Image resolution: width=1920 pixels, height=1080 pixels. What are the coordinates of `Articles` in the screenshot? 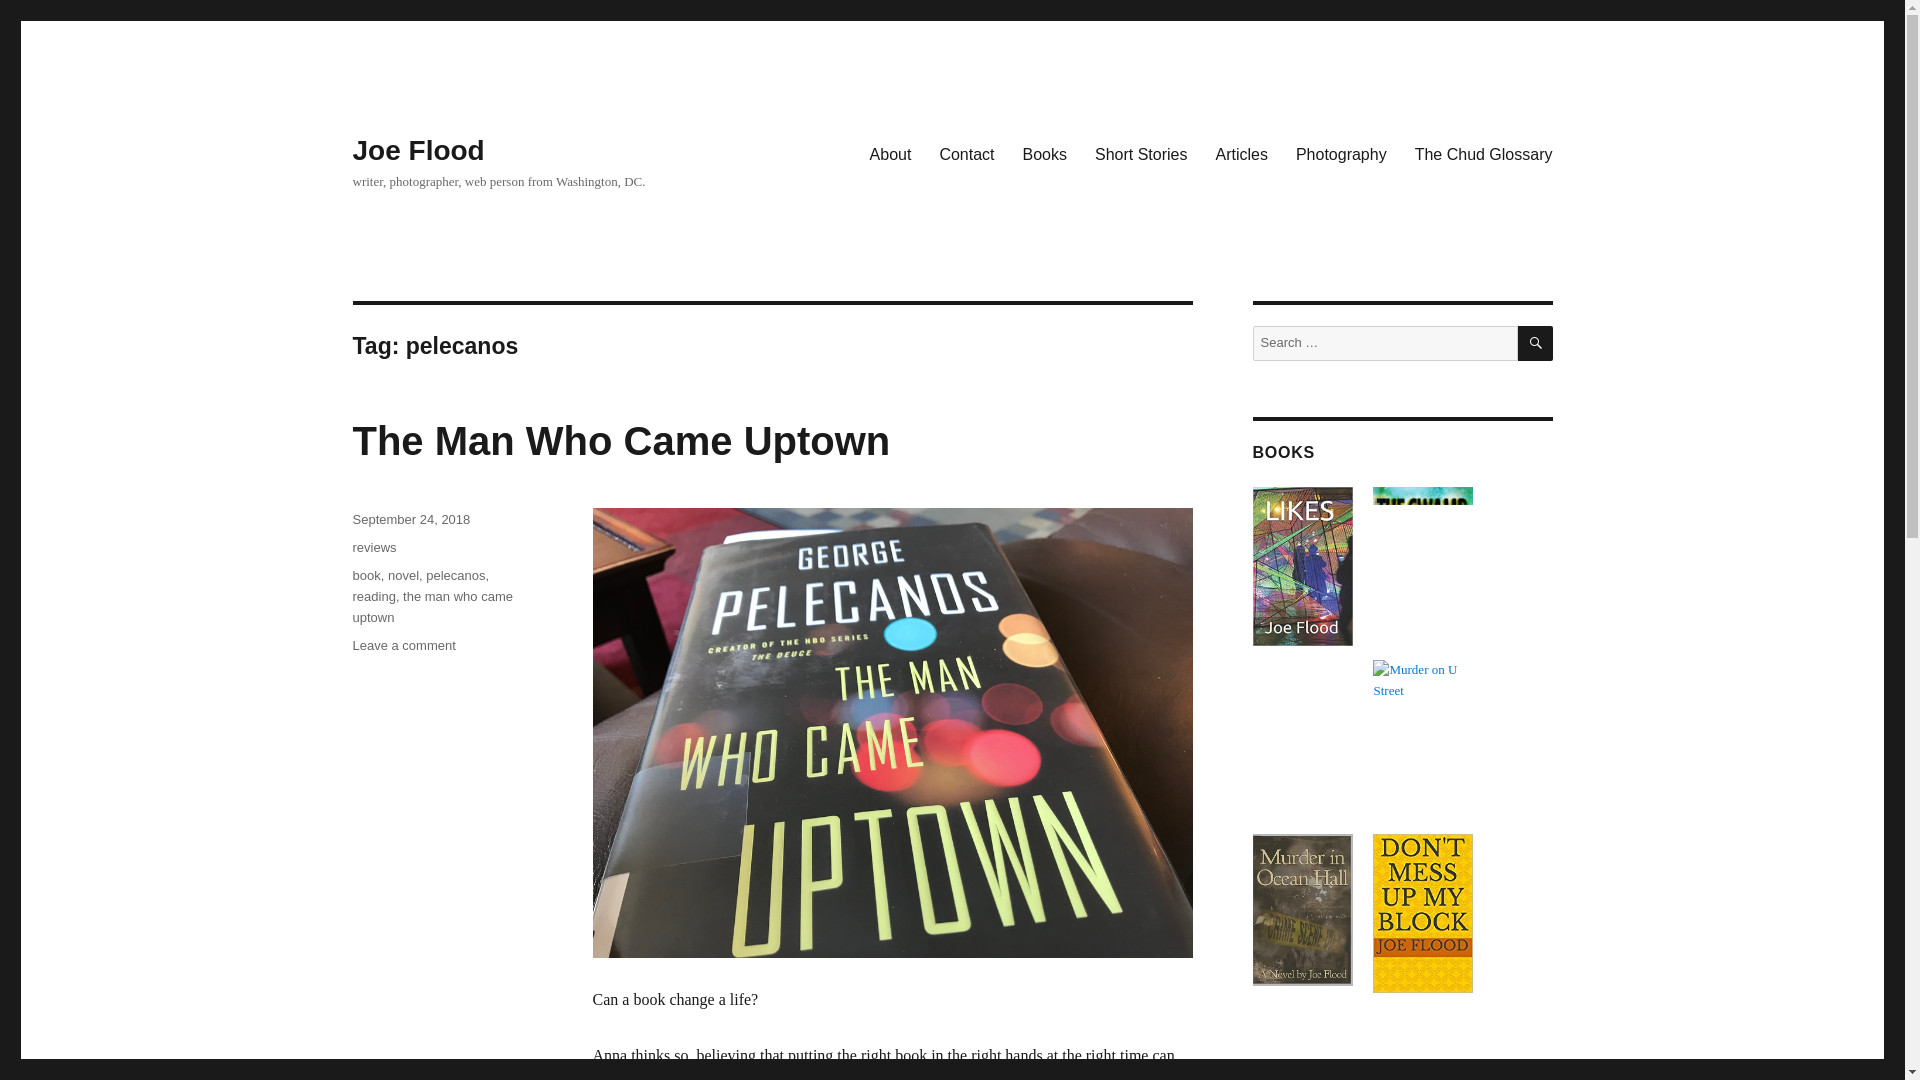 It's located at (1240, 153).